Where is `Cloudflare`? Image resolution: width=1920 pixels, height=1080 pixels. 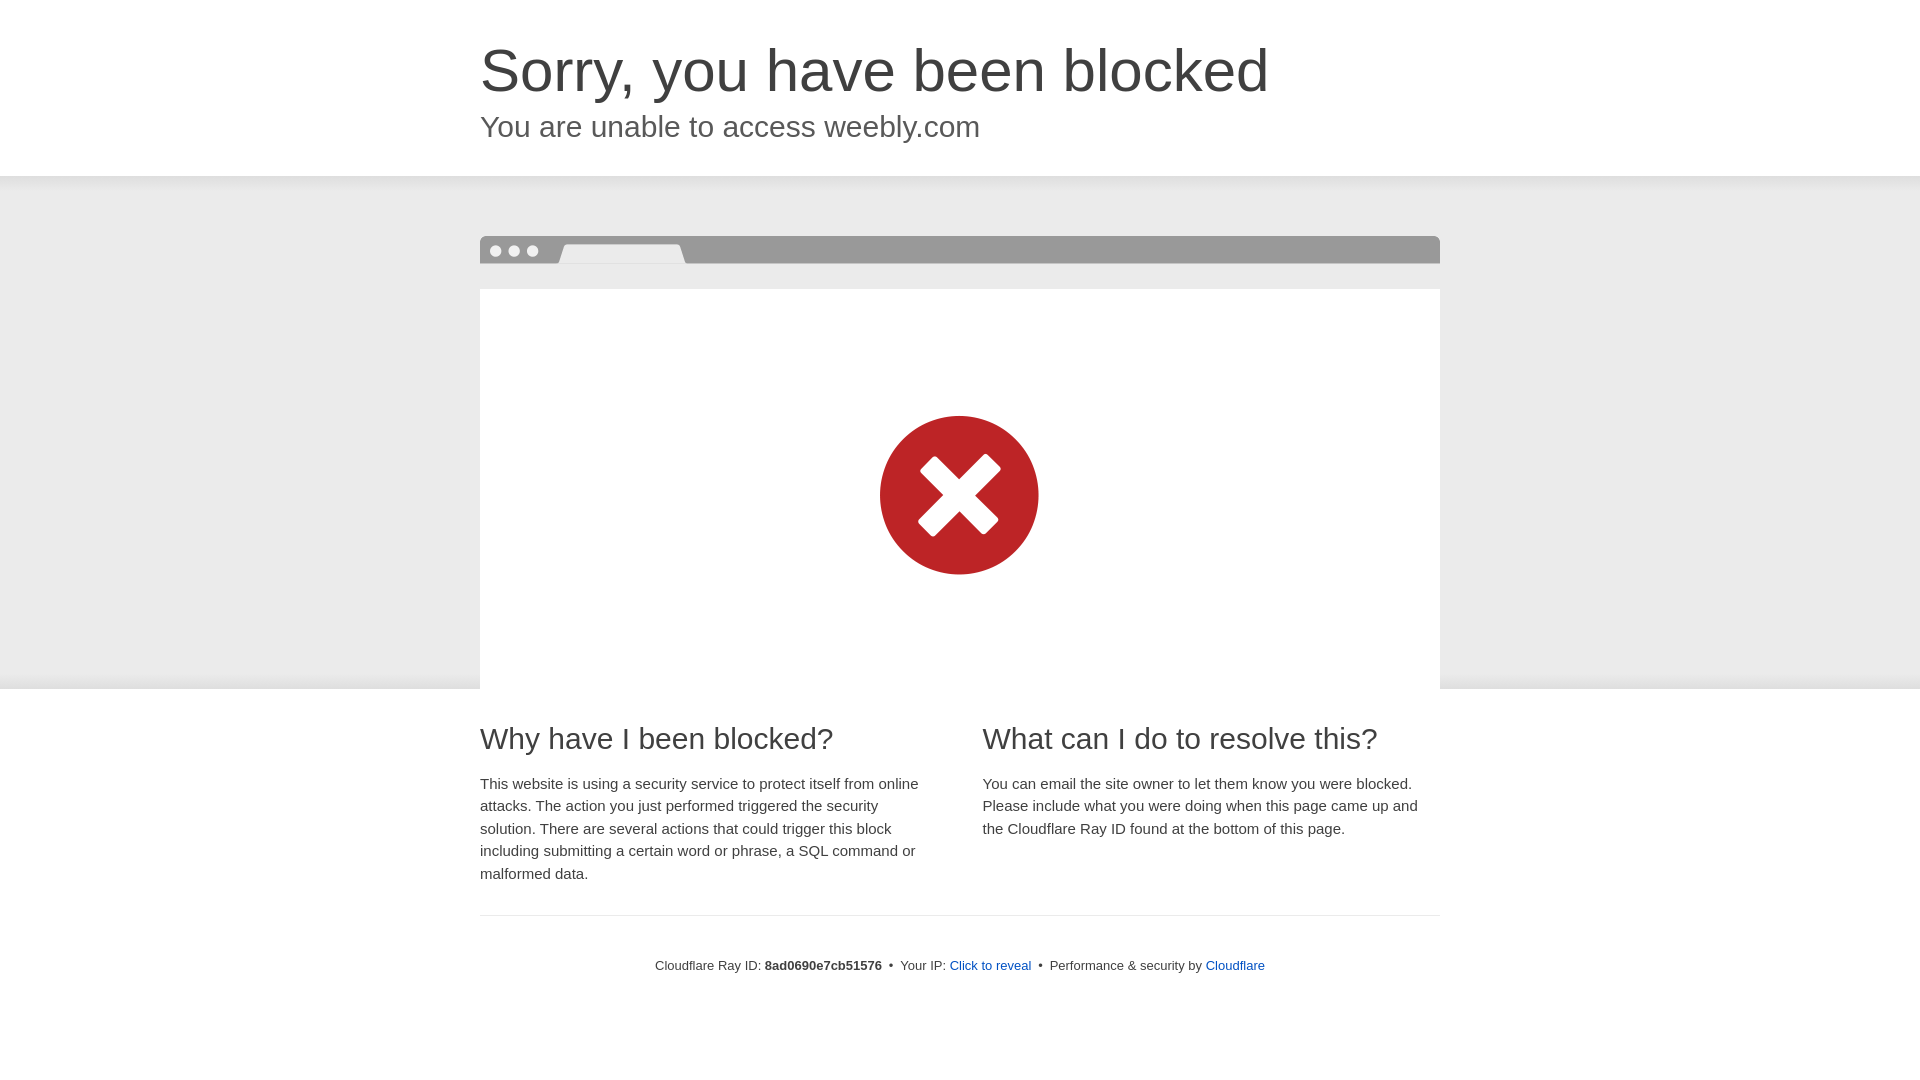
Cloudflare is located at coordinates (1235, 965).